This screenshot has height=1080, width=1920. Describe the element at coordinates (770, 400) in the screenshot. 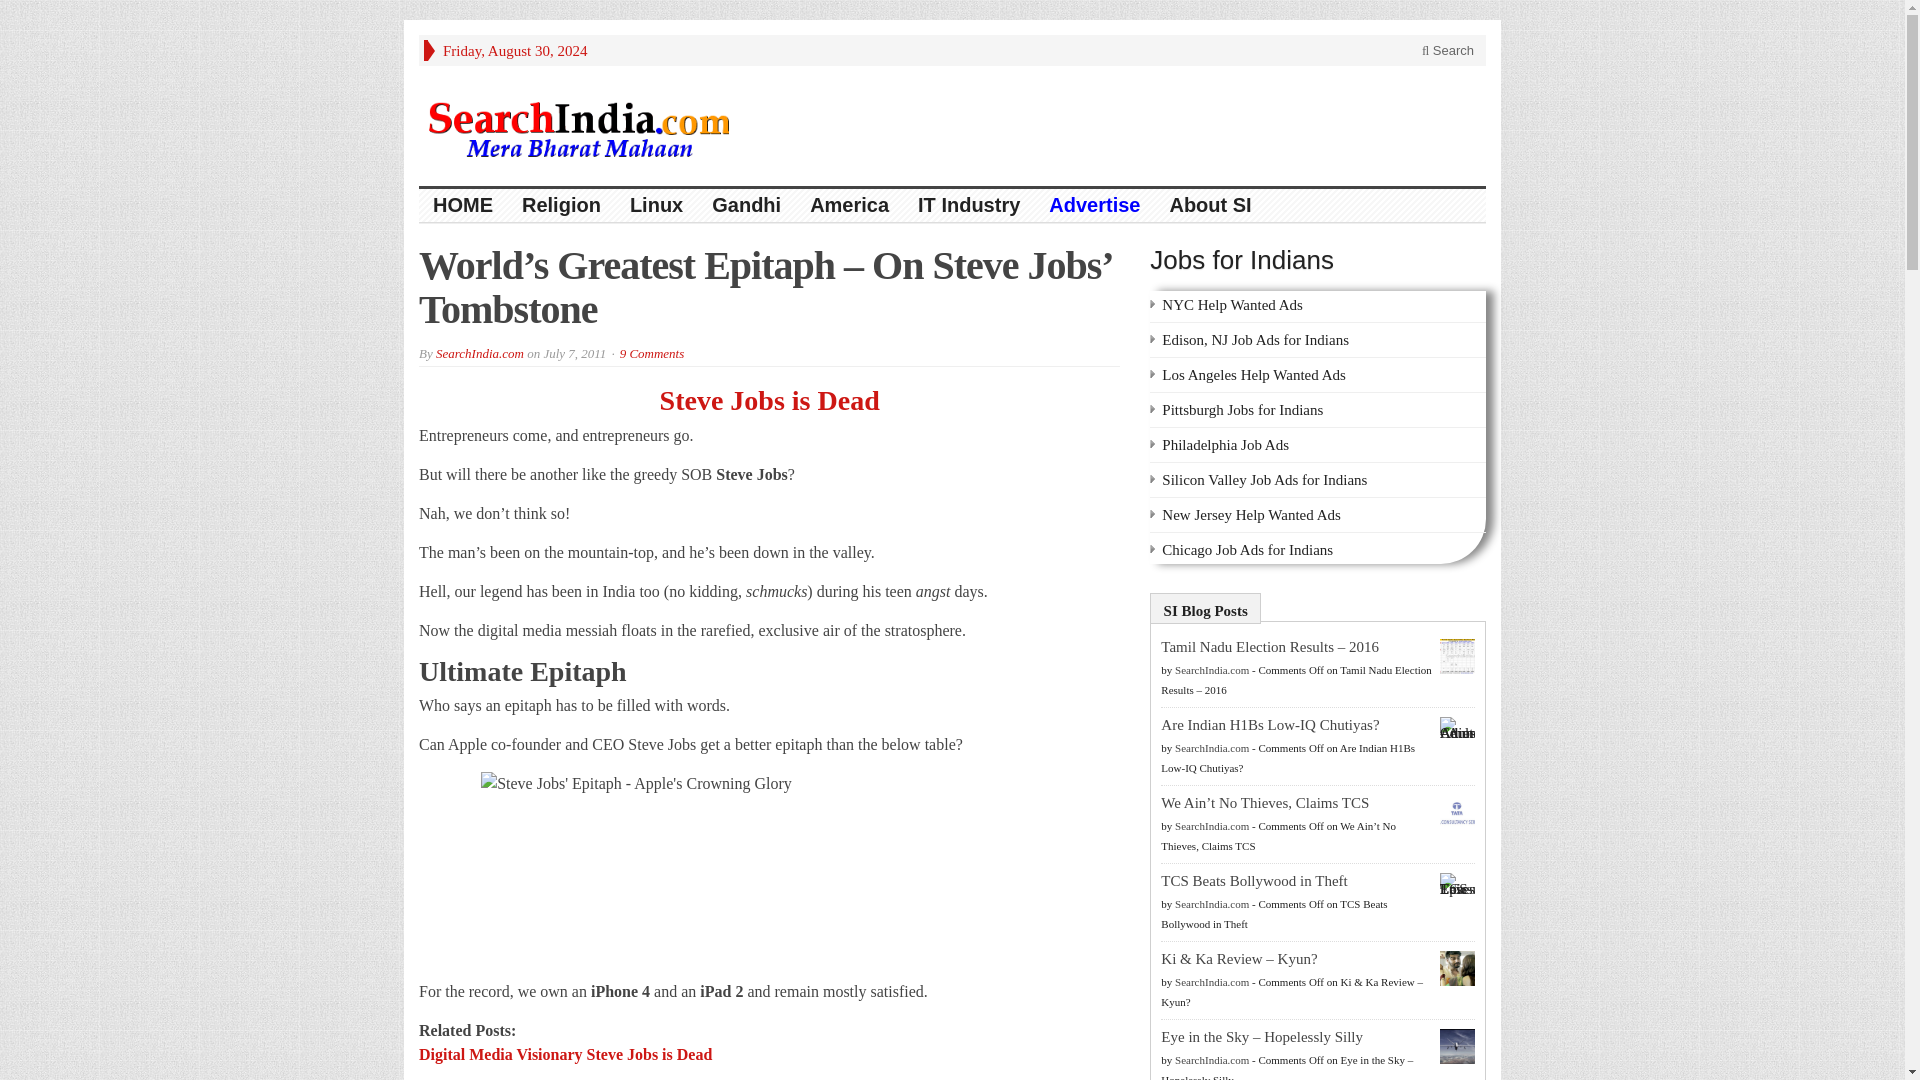

I see `Steve Jobs is Dead` at that location.